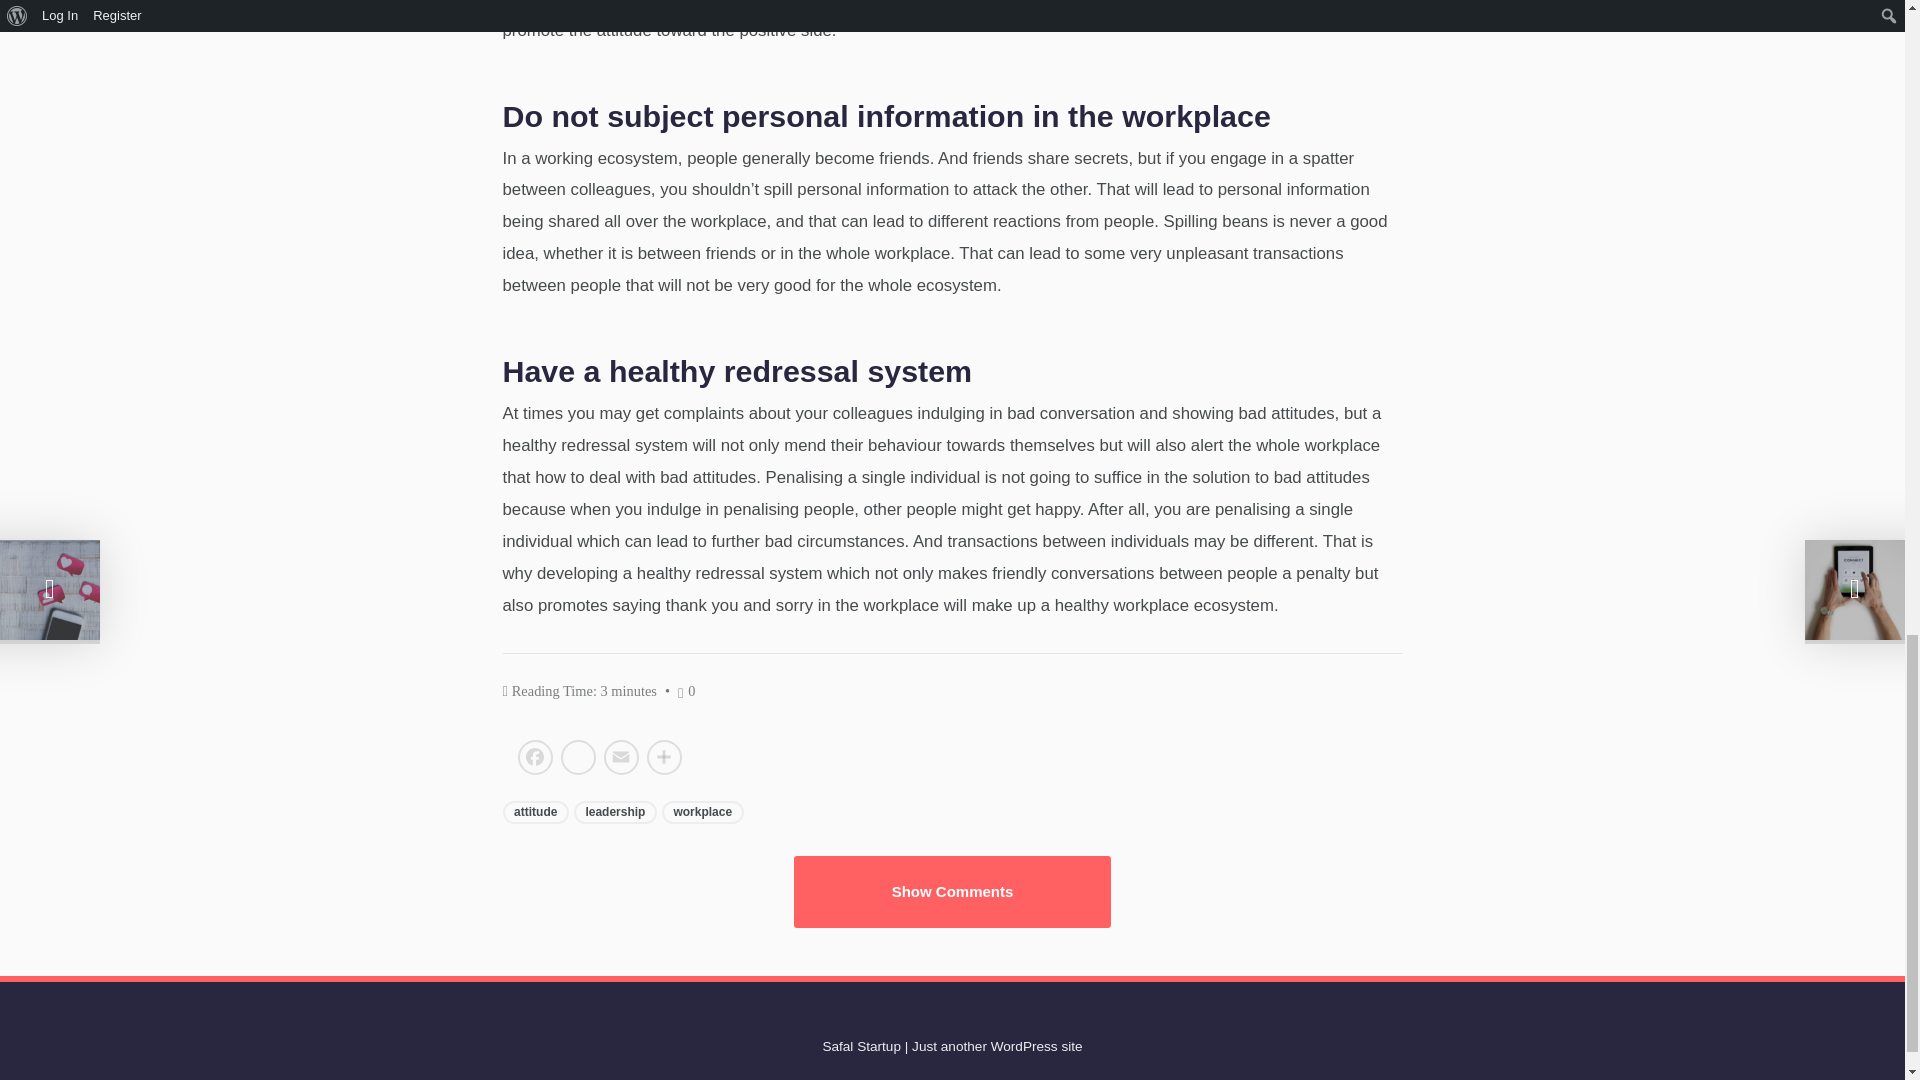 The image size is (1920, 1080). What do you see at coordinates (703, 813) in the screenshot?
I see `workplace` at bounding box center [703, 813].